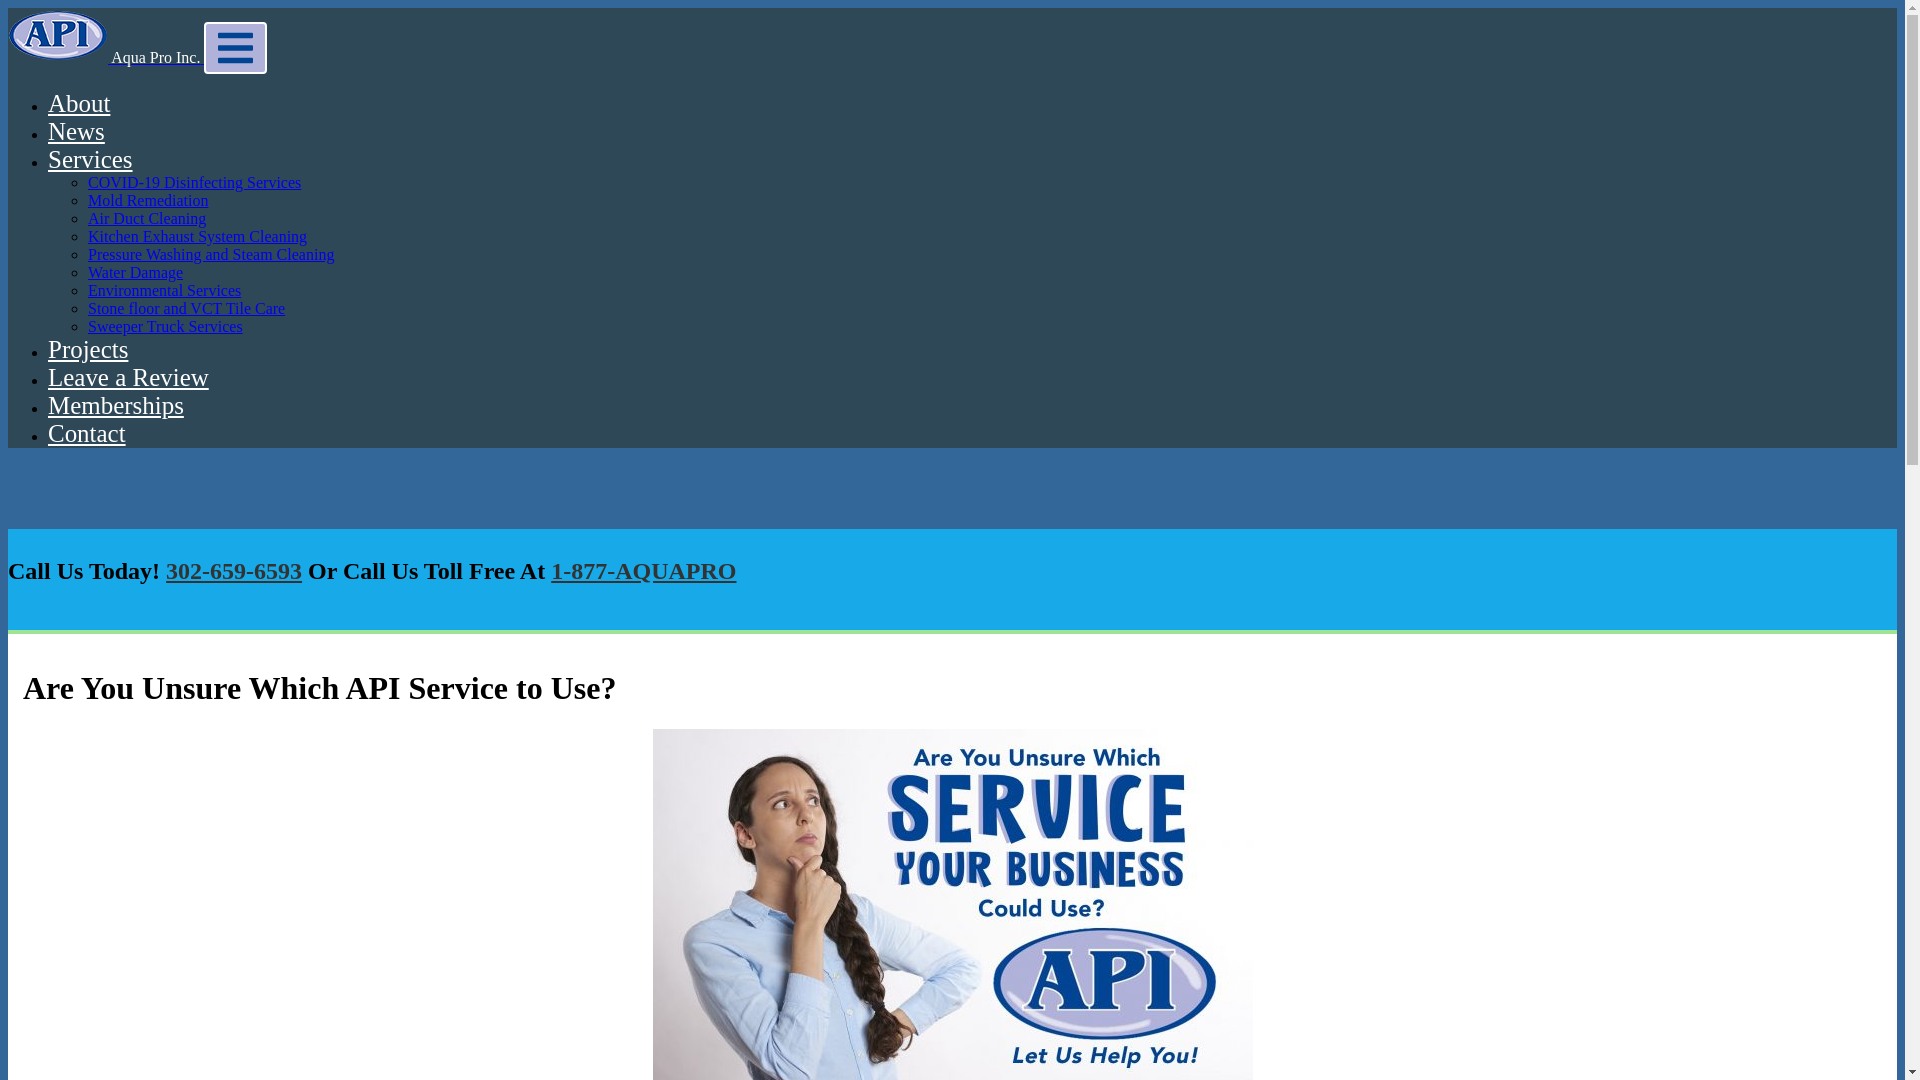 Image resolution: width=1920 pixels, height=1080 pixels. I want to click on 302-659-6593, so click(233, 571).